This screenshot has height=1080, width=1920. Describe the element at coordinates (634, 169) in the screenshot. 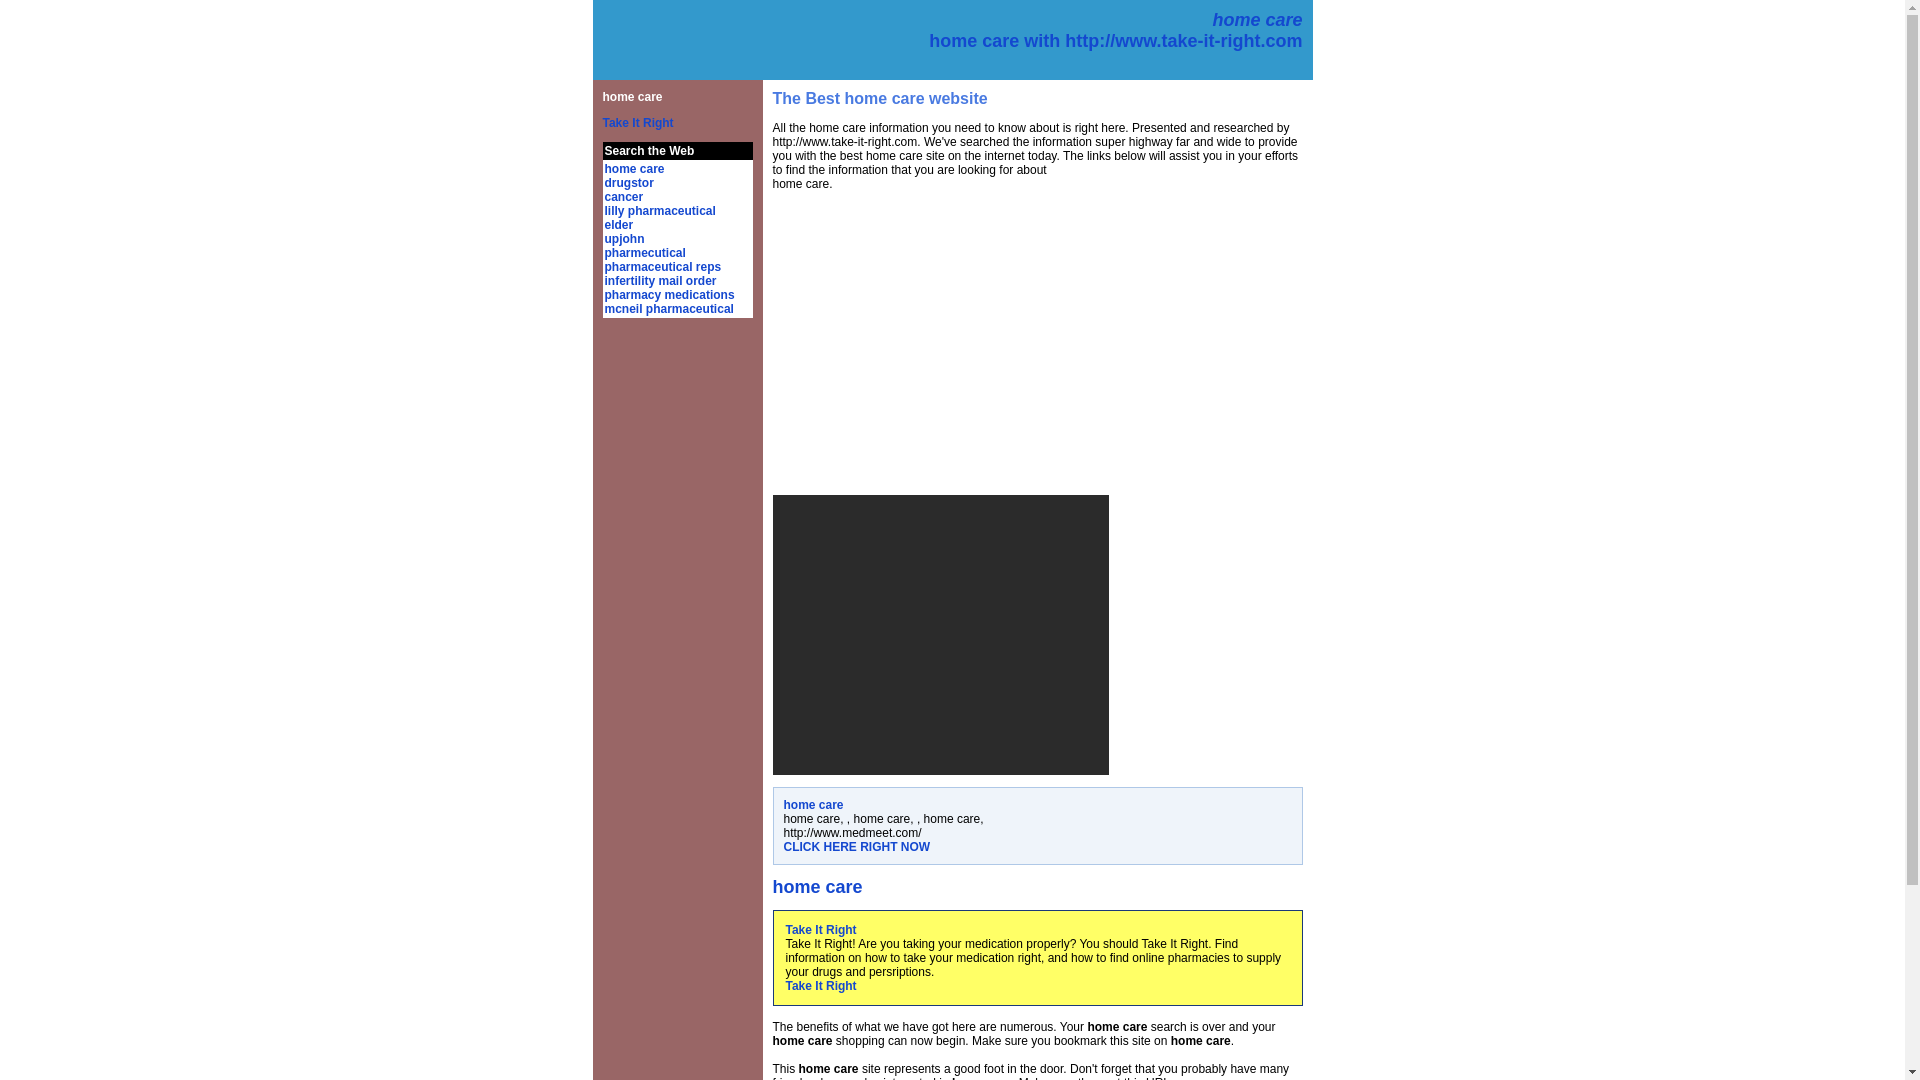

I see `home care` at that location.